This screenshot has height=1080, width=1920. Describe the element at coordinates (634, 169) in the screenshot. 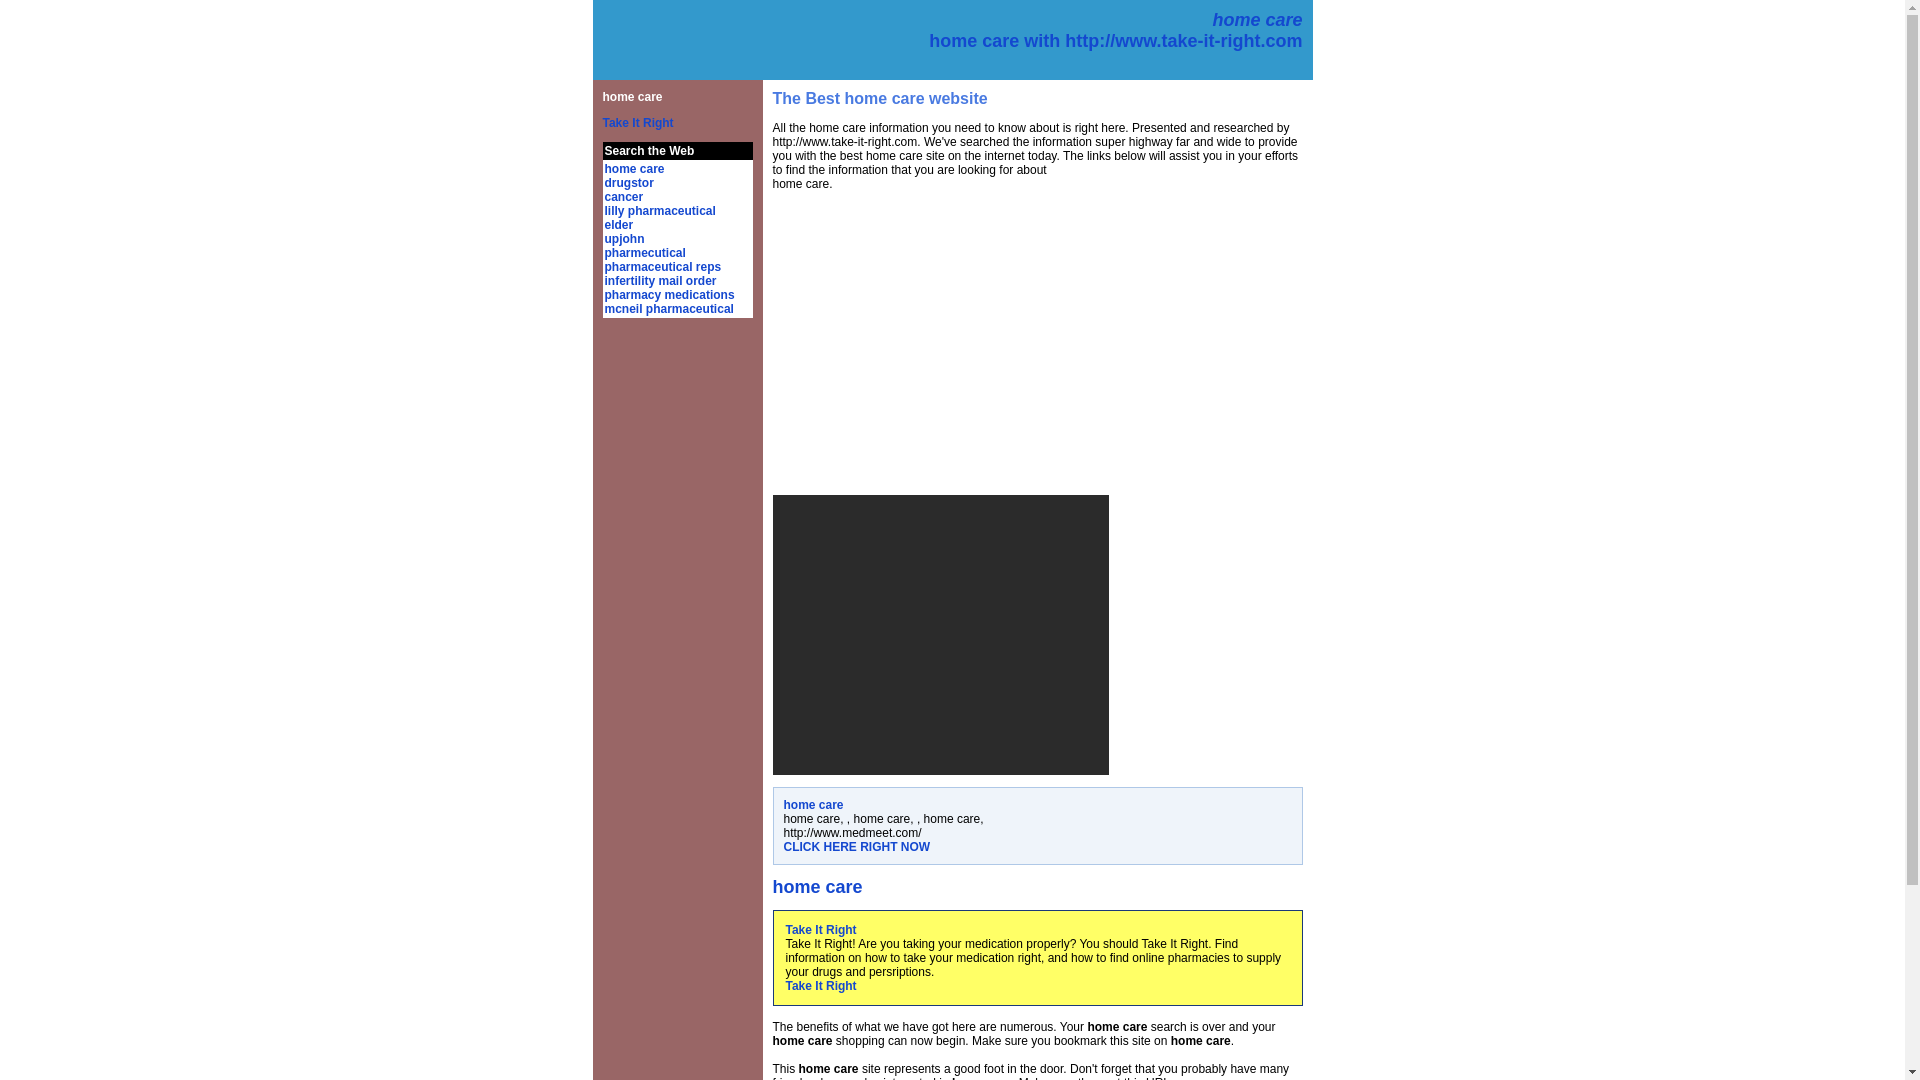

I see `home care` at that location.